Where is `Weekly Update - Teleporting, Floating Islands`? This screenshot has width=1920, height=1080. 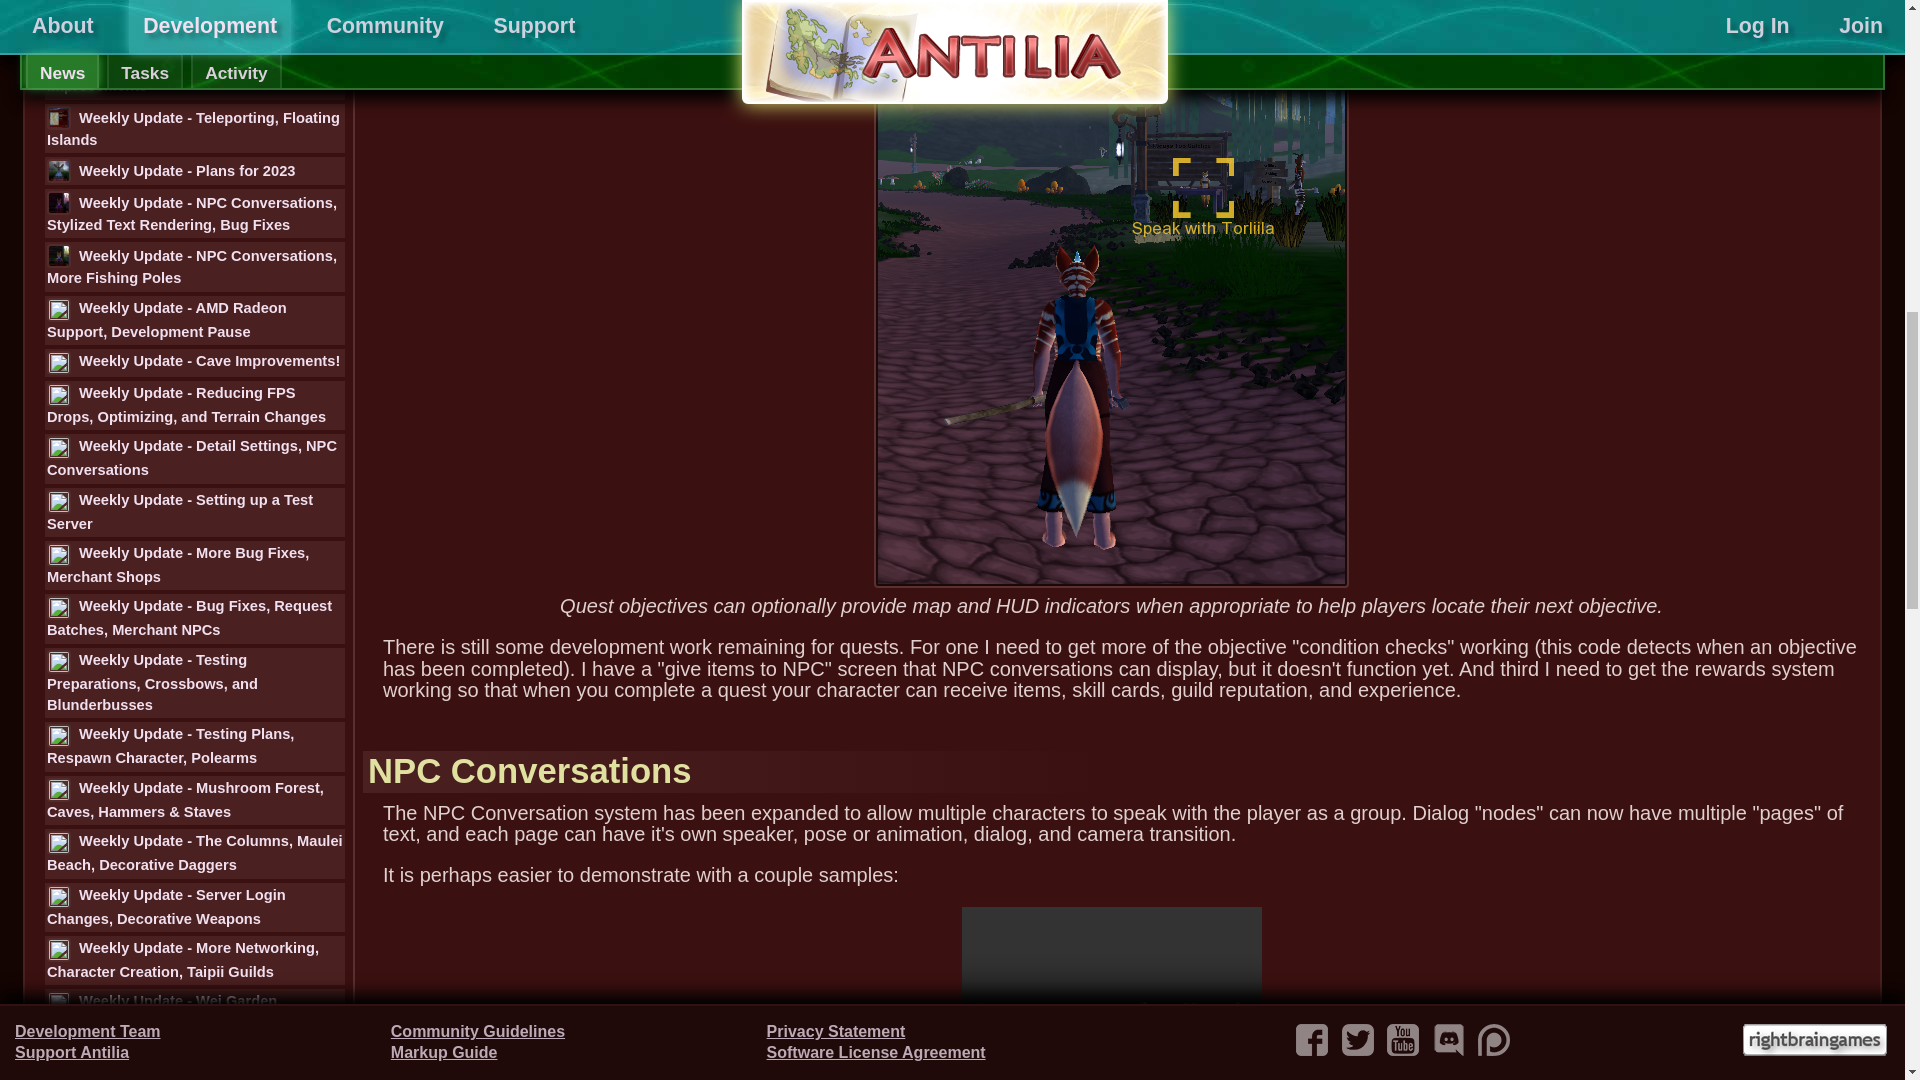 Weekly Update - Teleporting, Floating Islands is located at coordinates (194, 128).